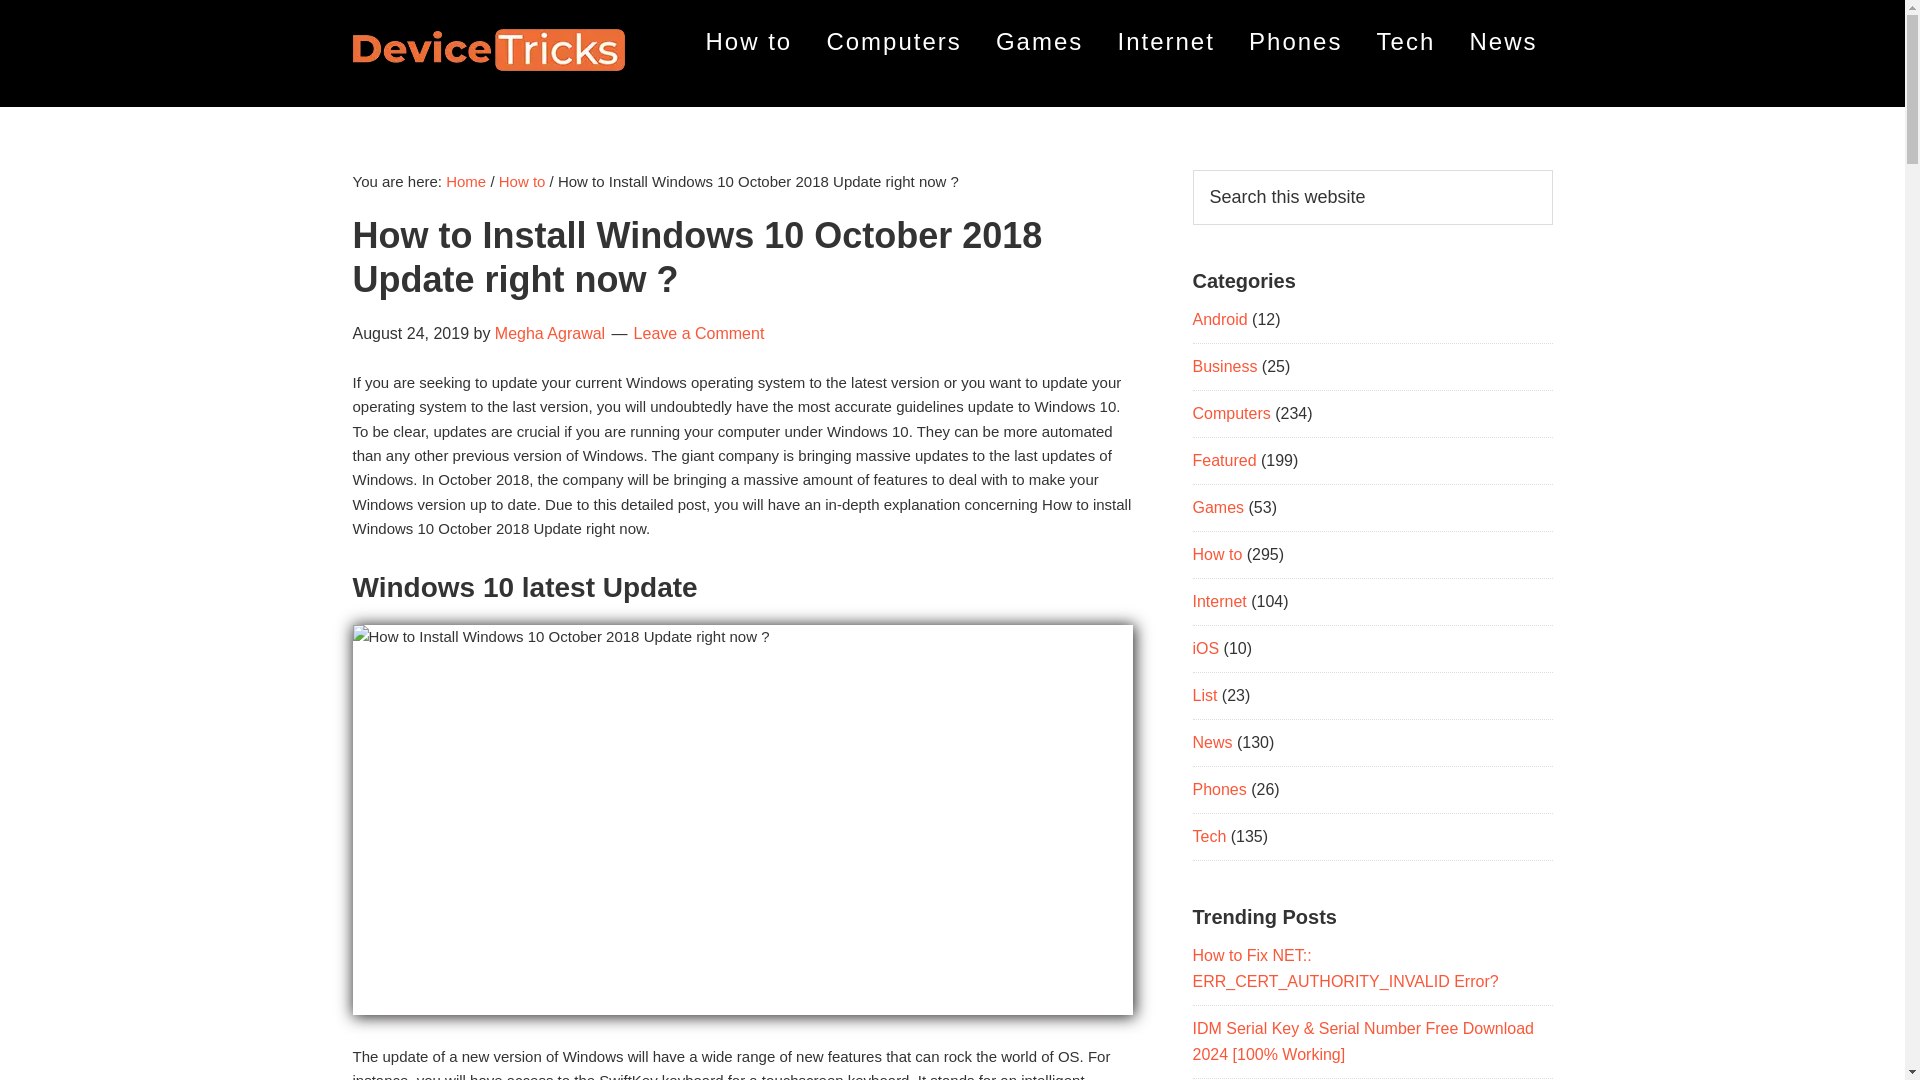  What do you see at coordinates (698, 334) in the screenshot?
I see `Leave a Comment` at bounding box center [698, 334].